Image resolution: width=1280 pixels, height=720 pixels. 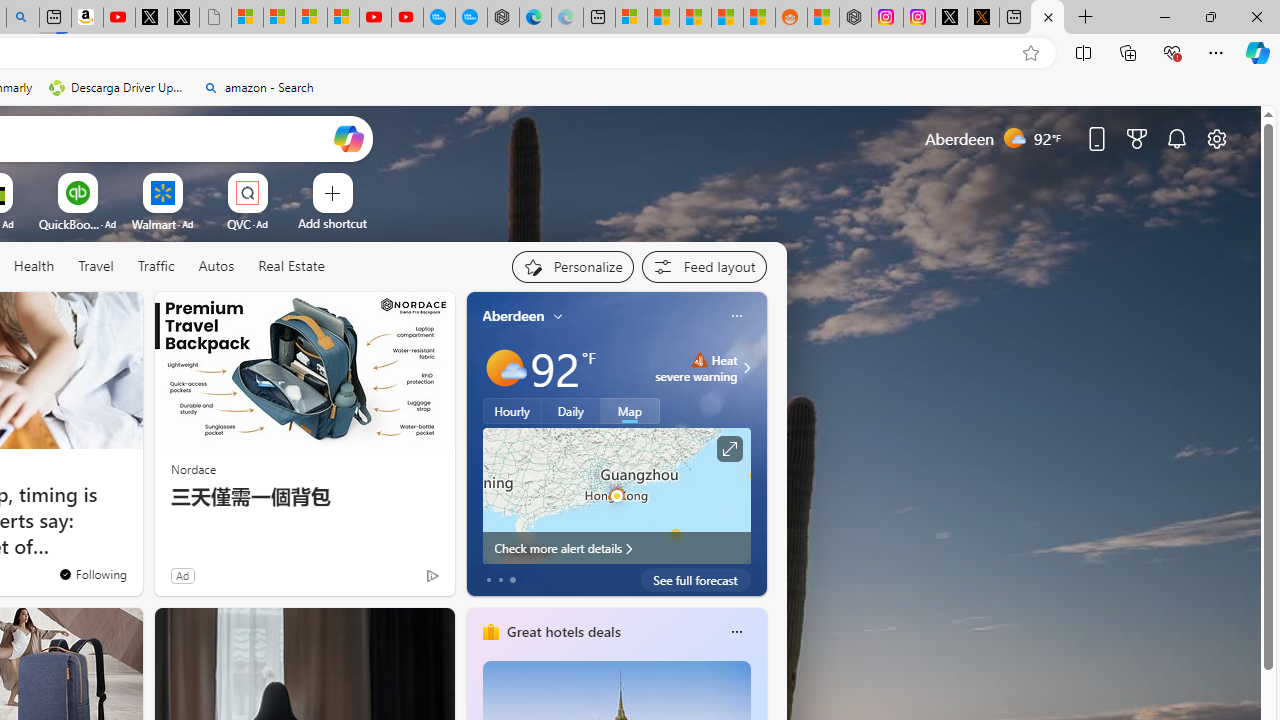 What do you see at coordinates (118, 18) in the screenshot?
I see `Day 1: Arriving in Yemen (surreal to be here) - YouTube` at bounding box center [118, 18].